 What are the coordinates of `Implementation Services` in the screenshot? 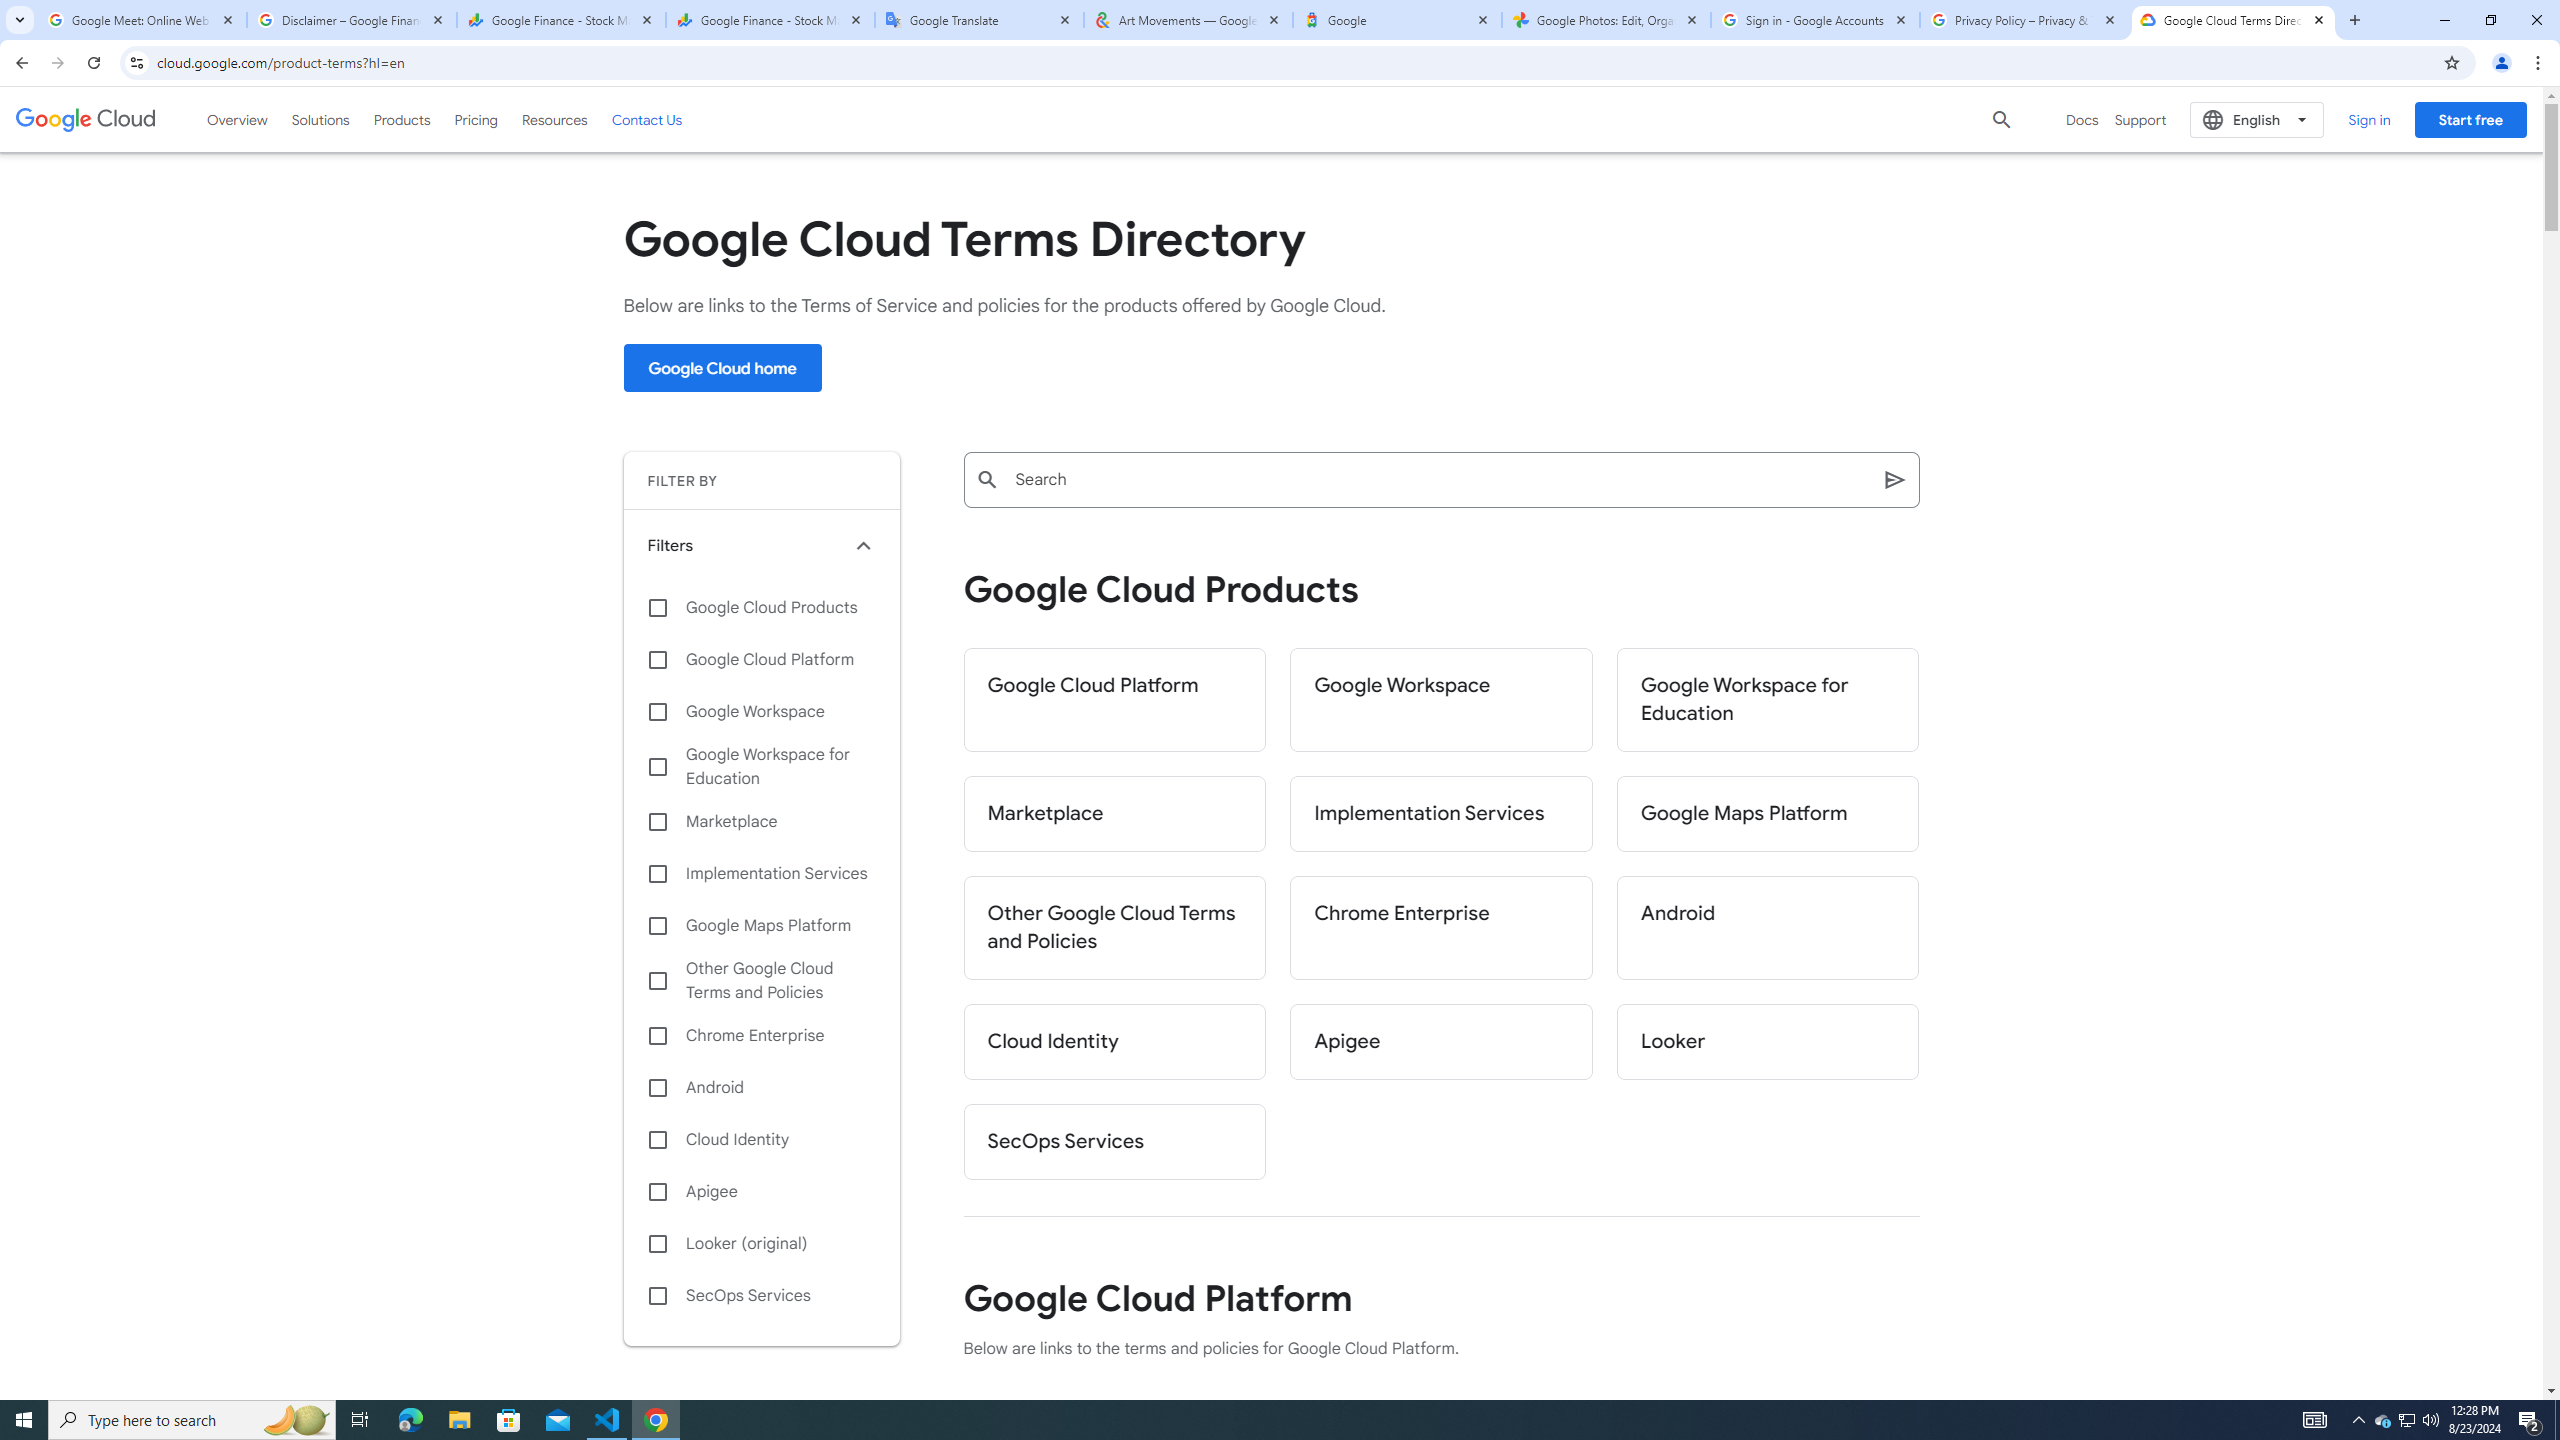 It's located at (1441, 814).